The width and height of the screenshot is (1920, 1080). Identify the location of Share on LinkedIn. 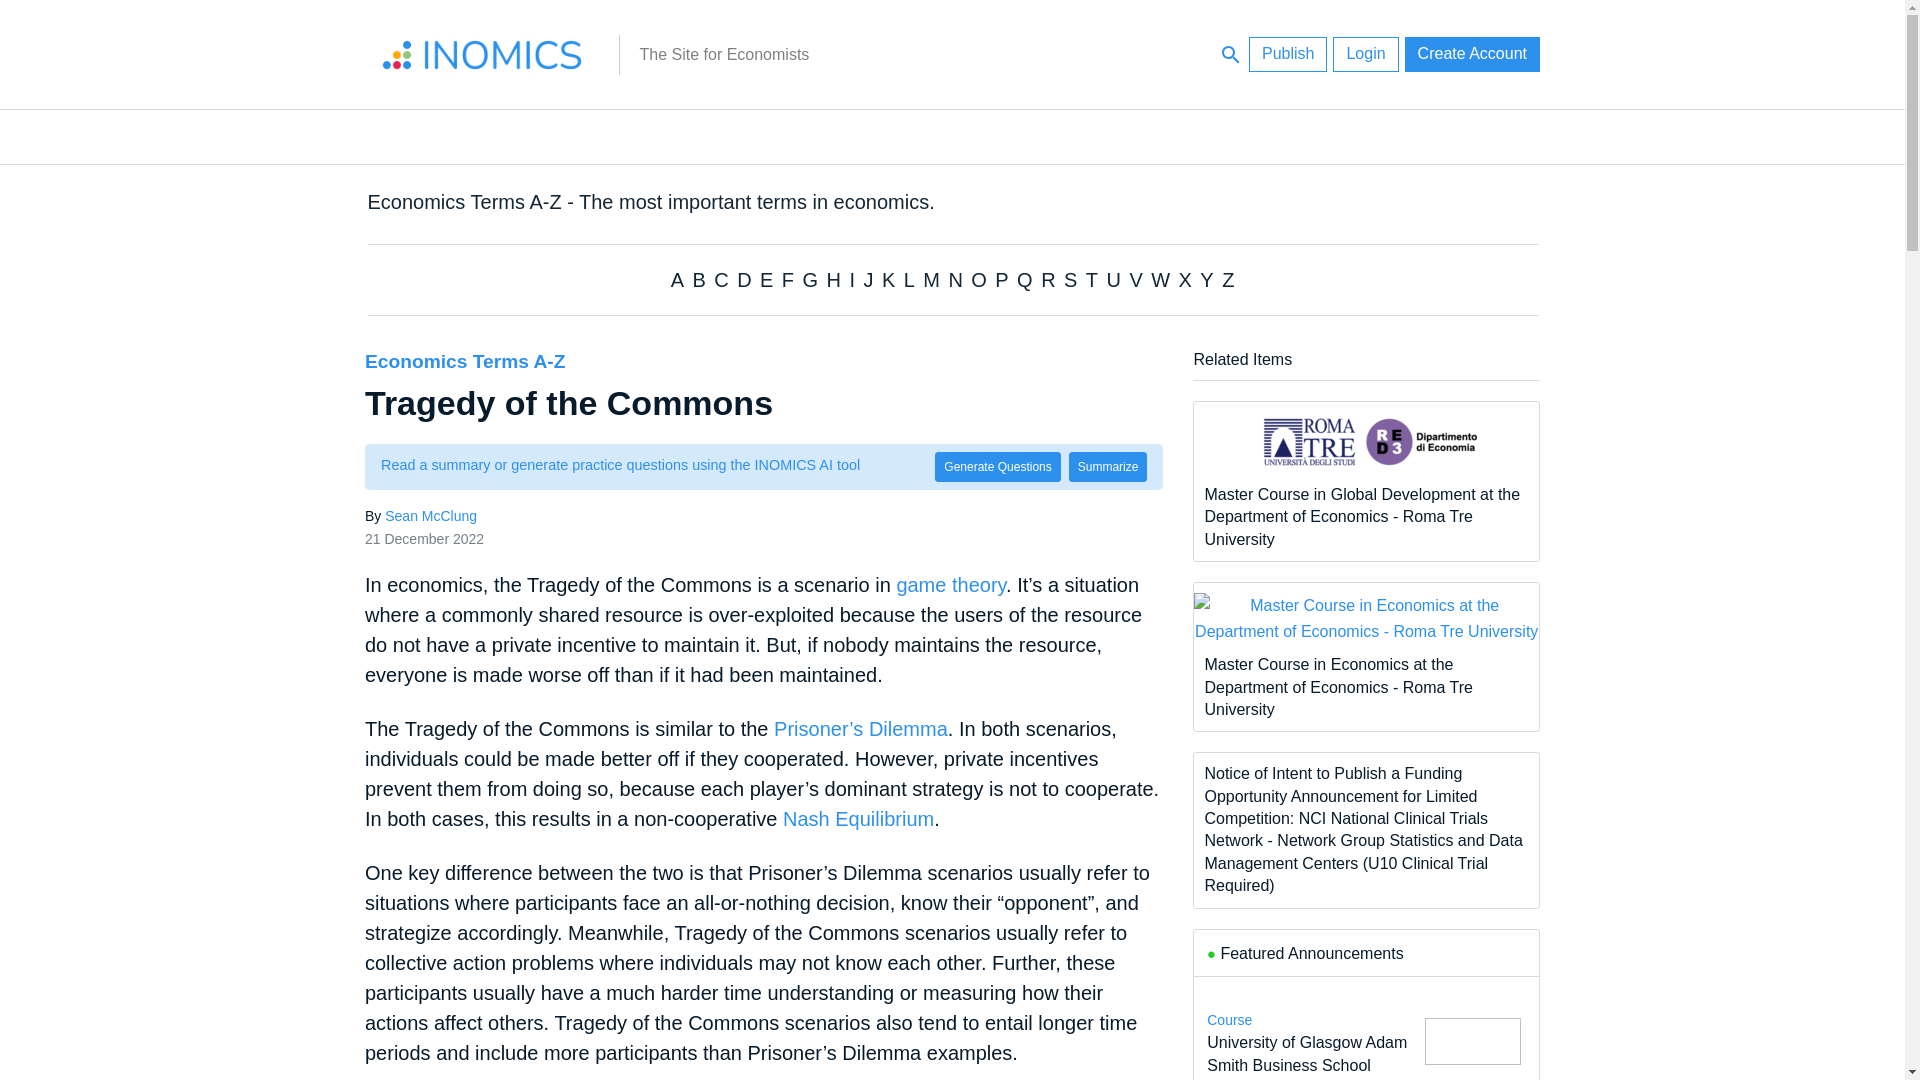
(295, 378).